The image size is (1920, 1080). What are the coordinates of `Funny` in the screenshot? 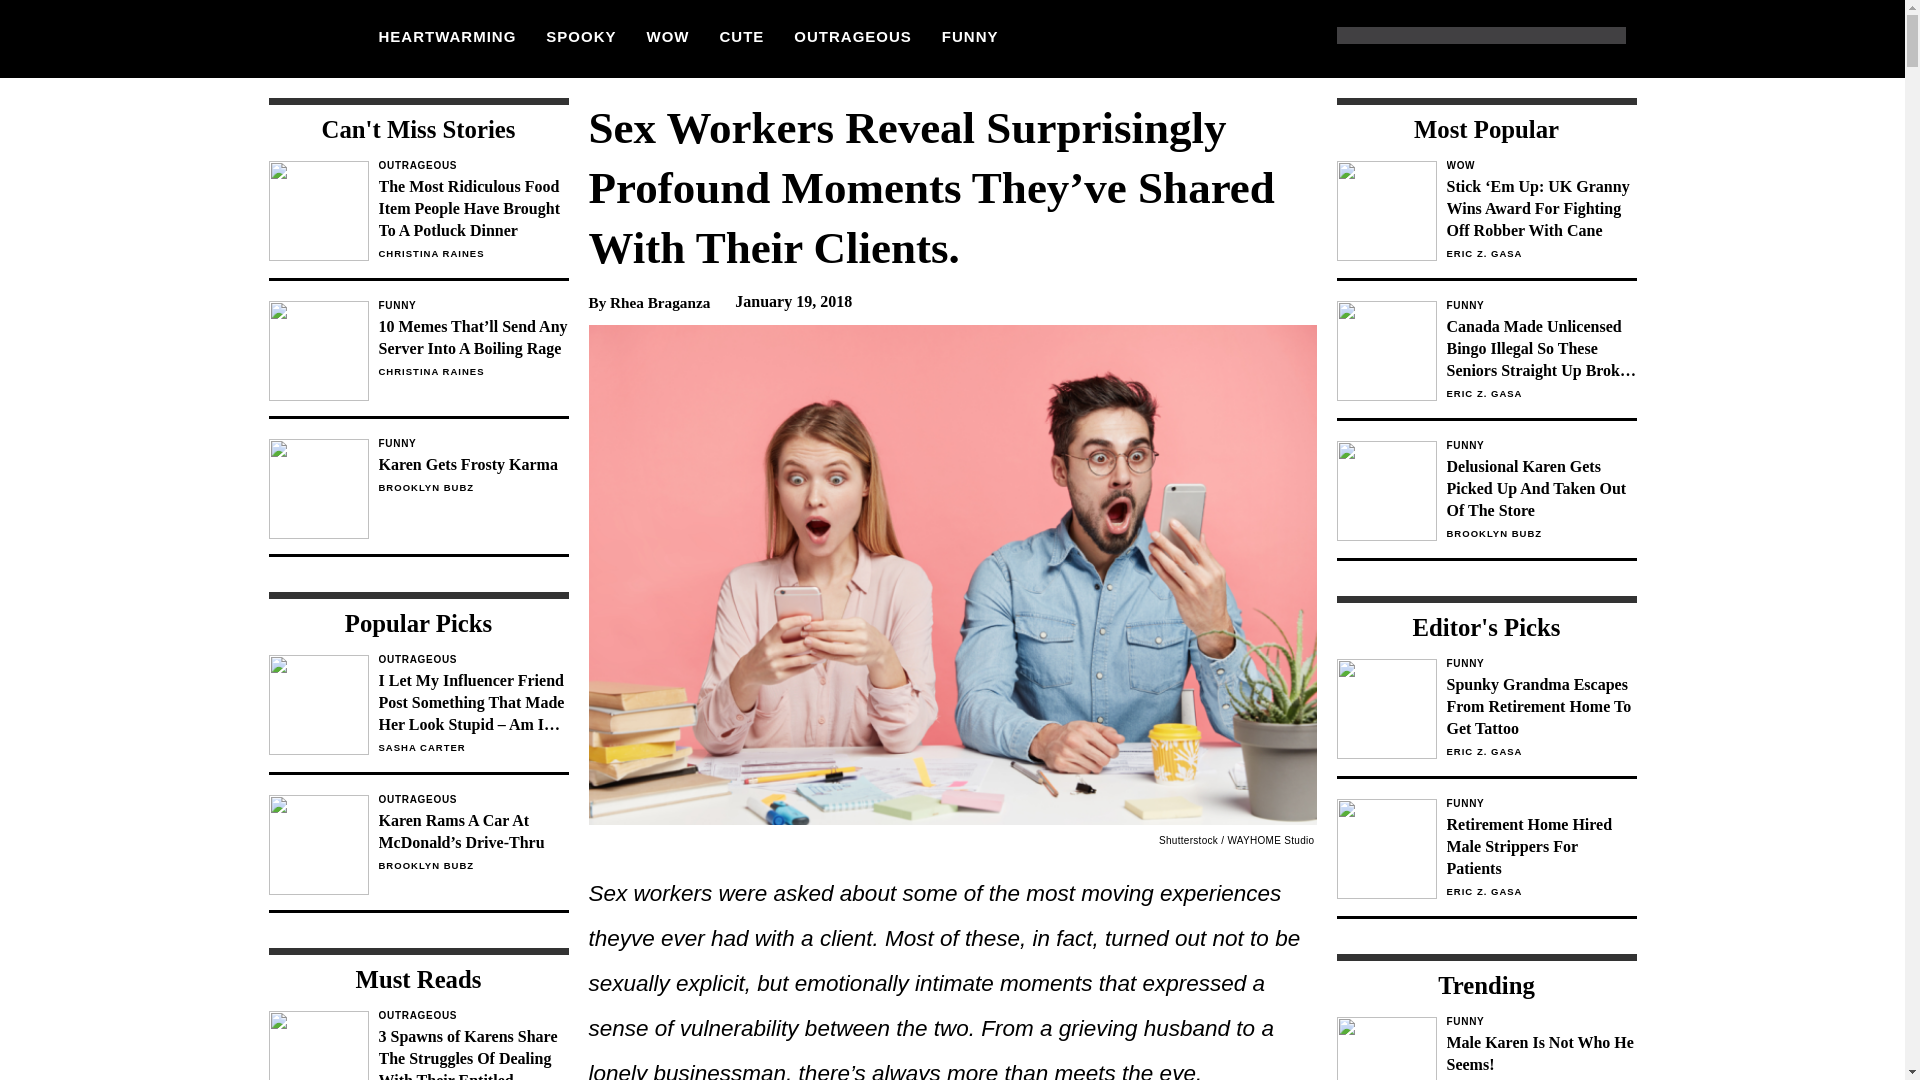 It's located at (473, 306).